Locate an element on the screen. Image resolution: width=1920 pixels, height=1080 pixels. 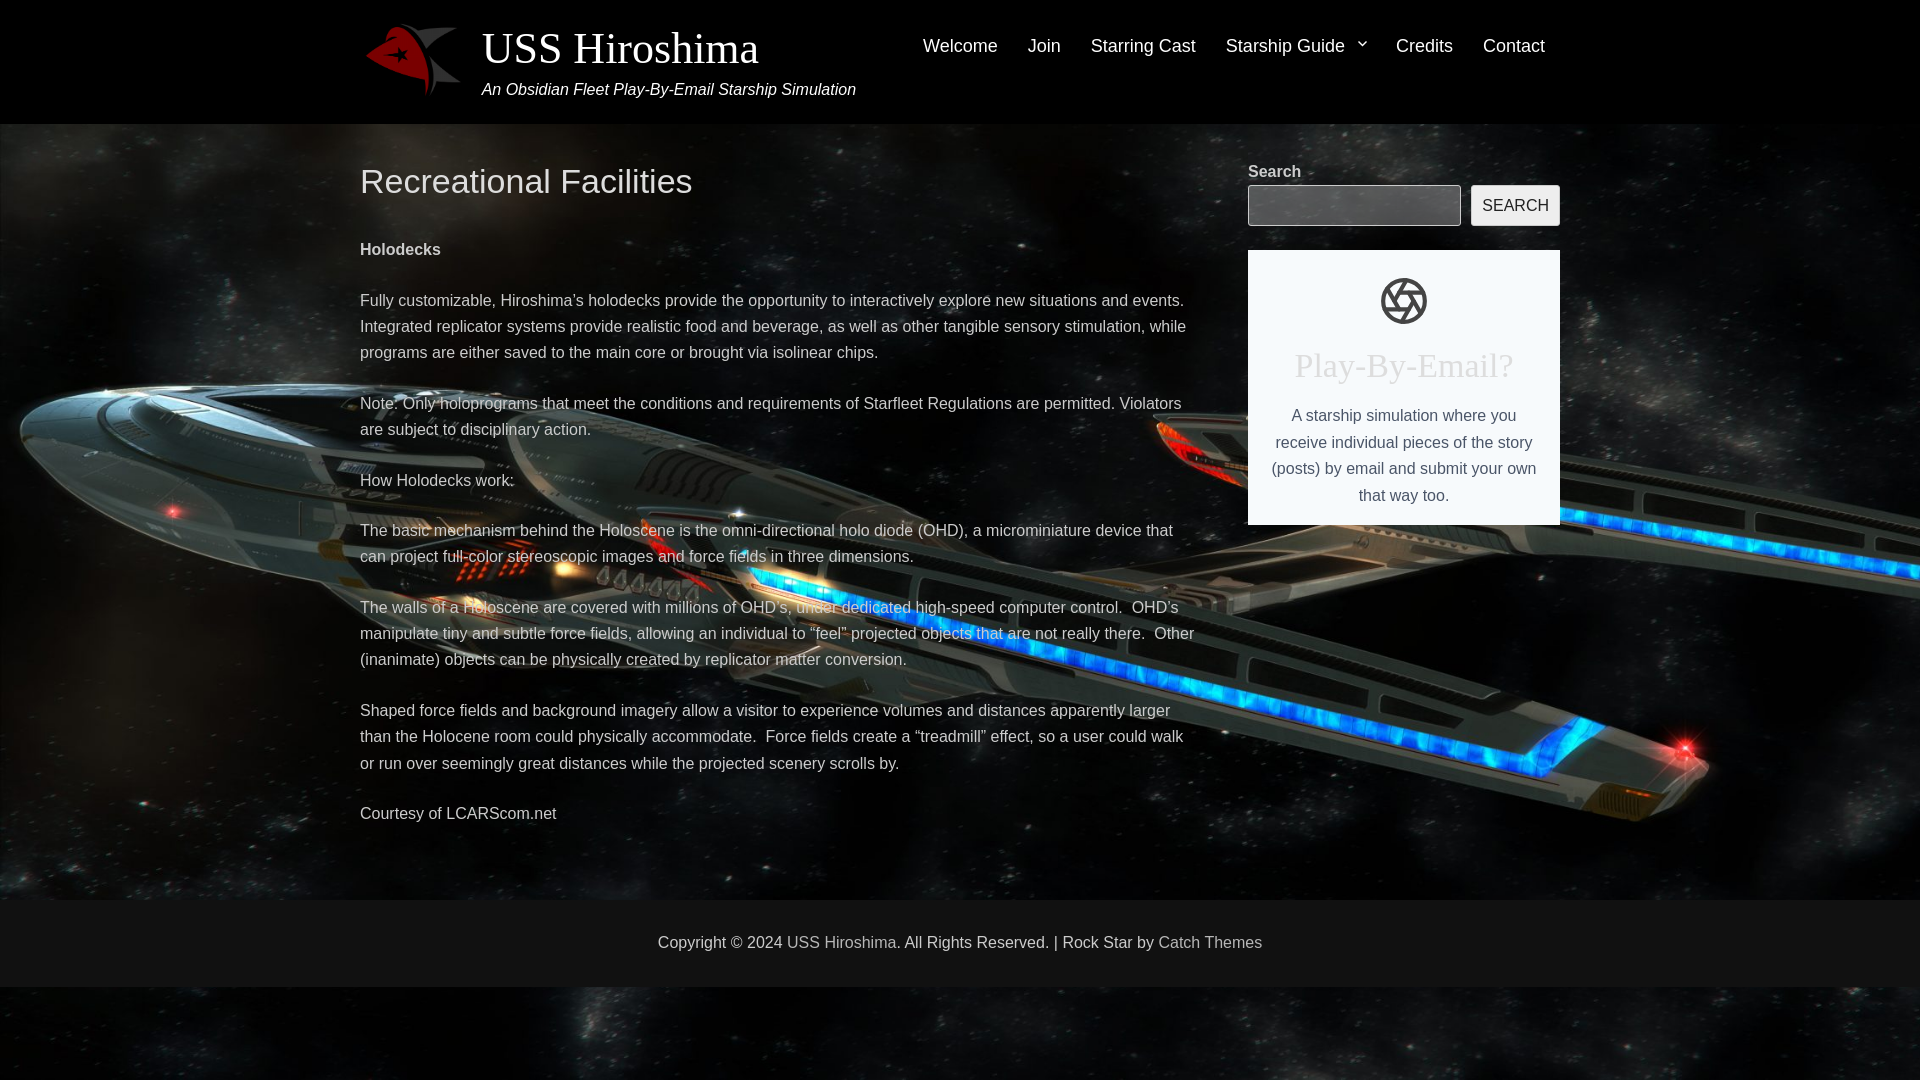
Starship Guide is located at coordinates (1296, 46).